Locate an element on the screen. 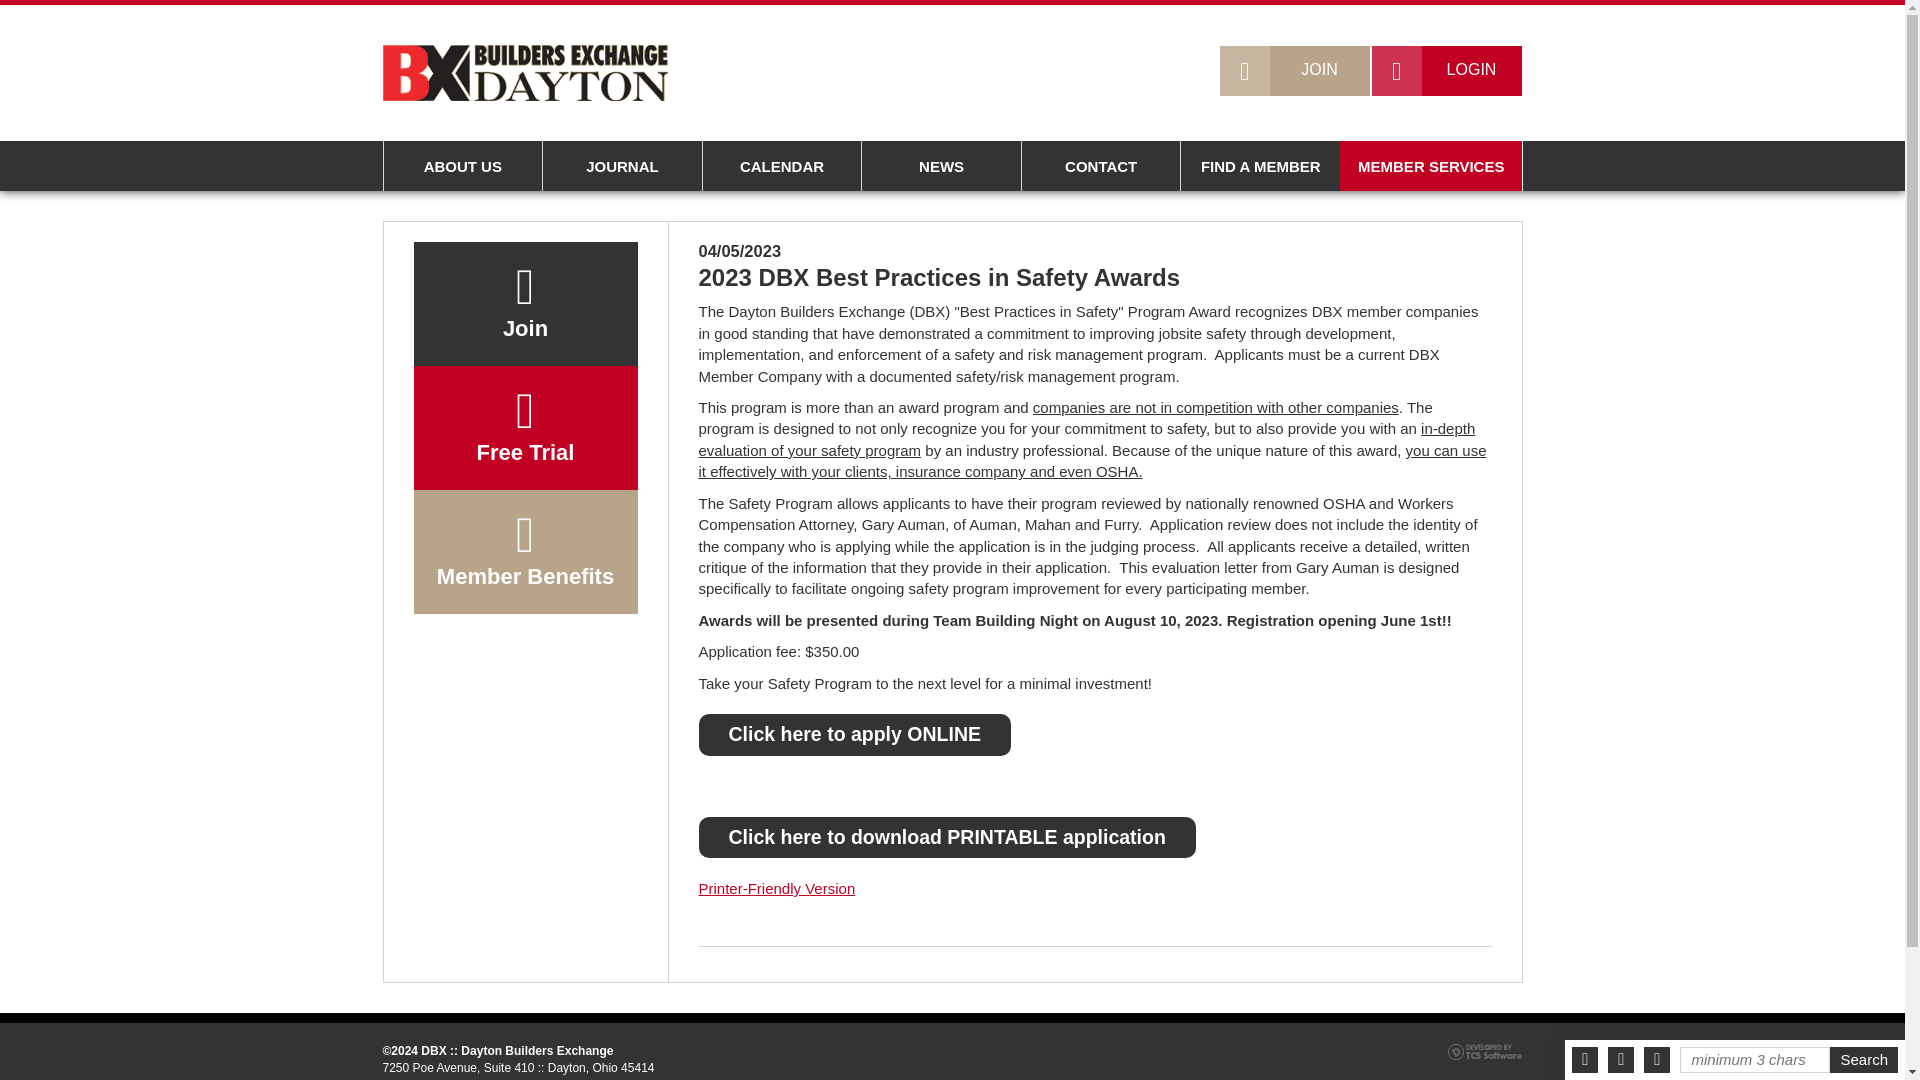  Search is located at coordinates (1864, 1060).